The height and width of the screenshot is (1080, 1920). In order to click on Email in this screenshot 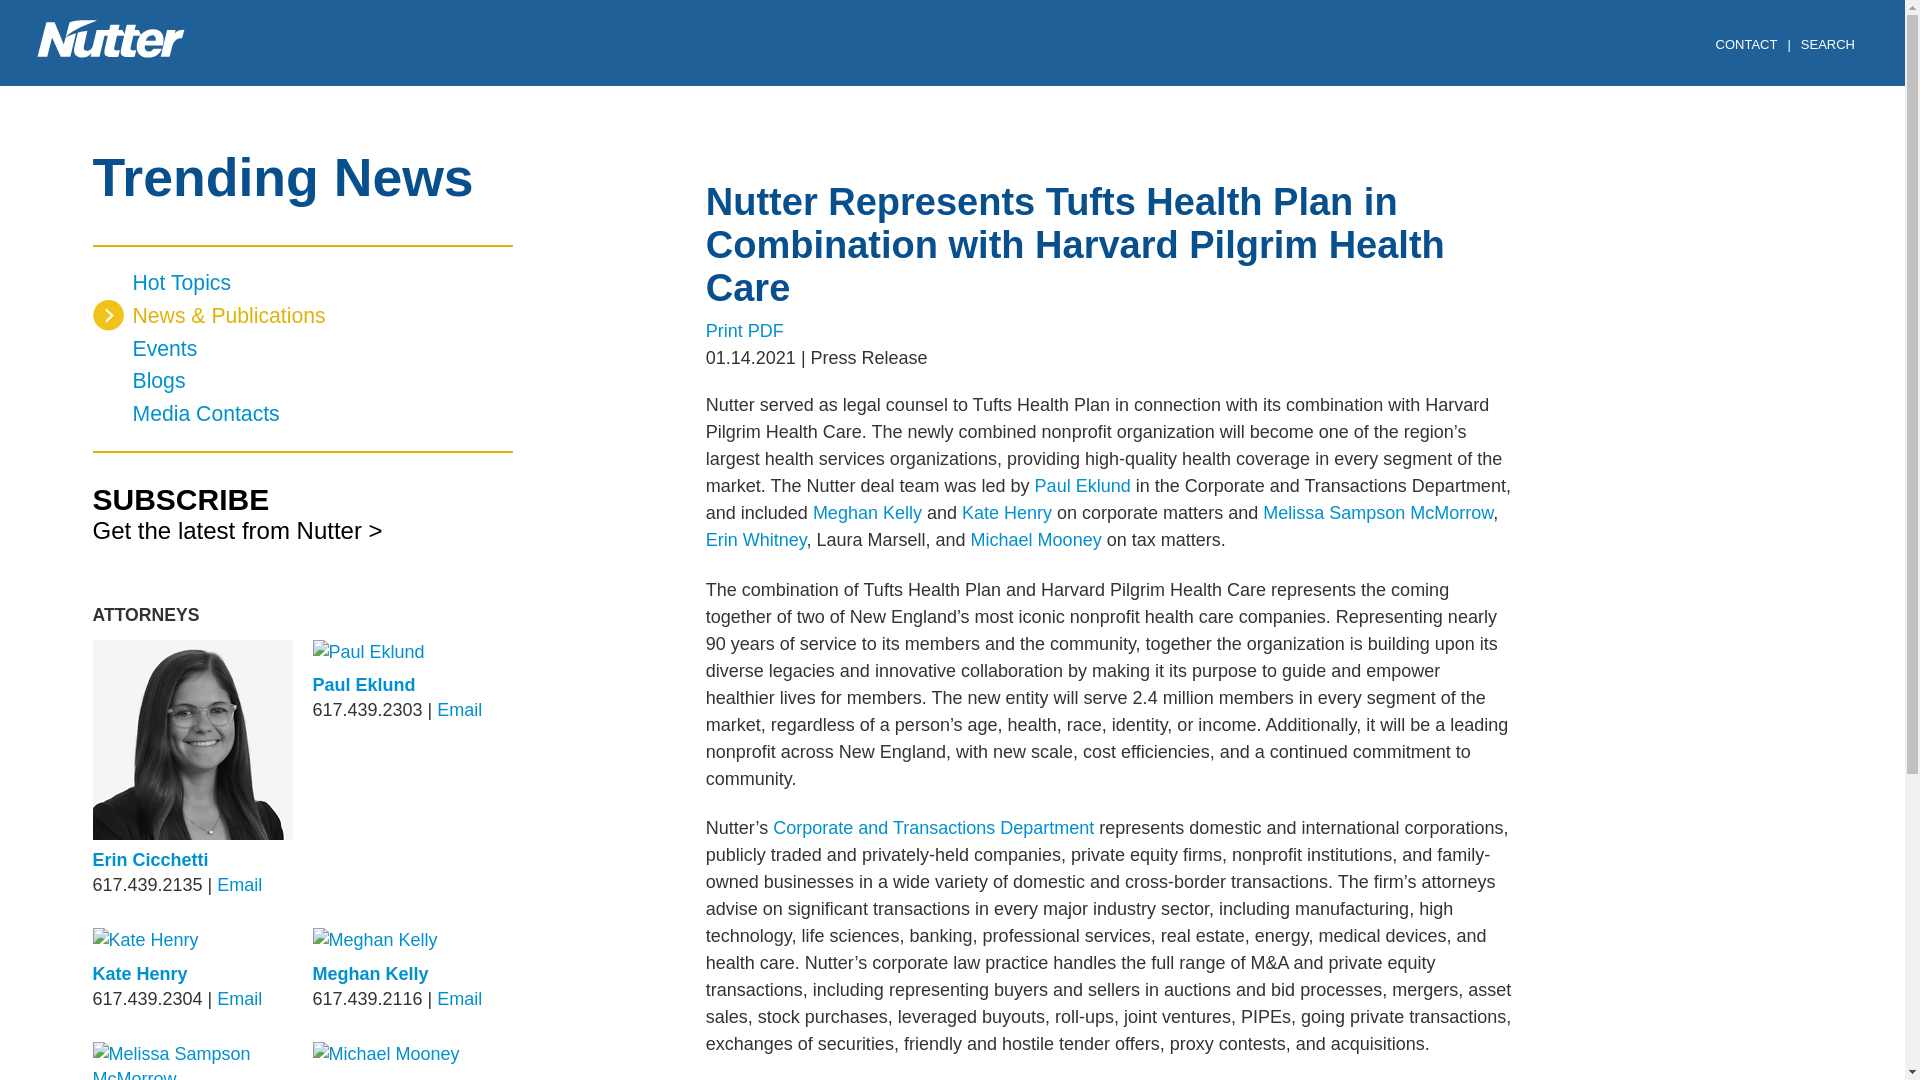, I will do `click(238, 884)`.